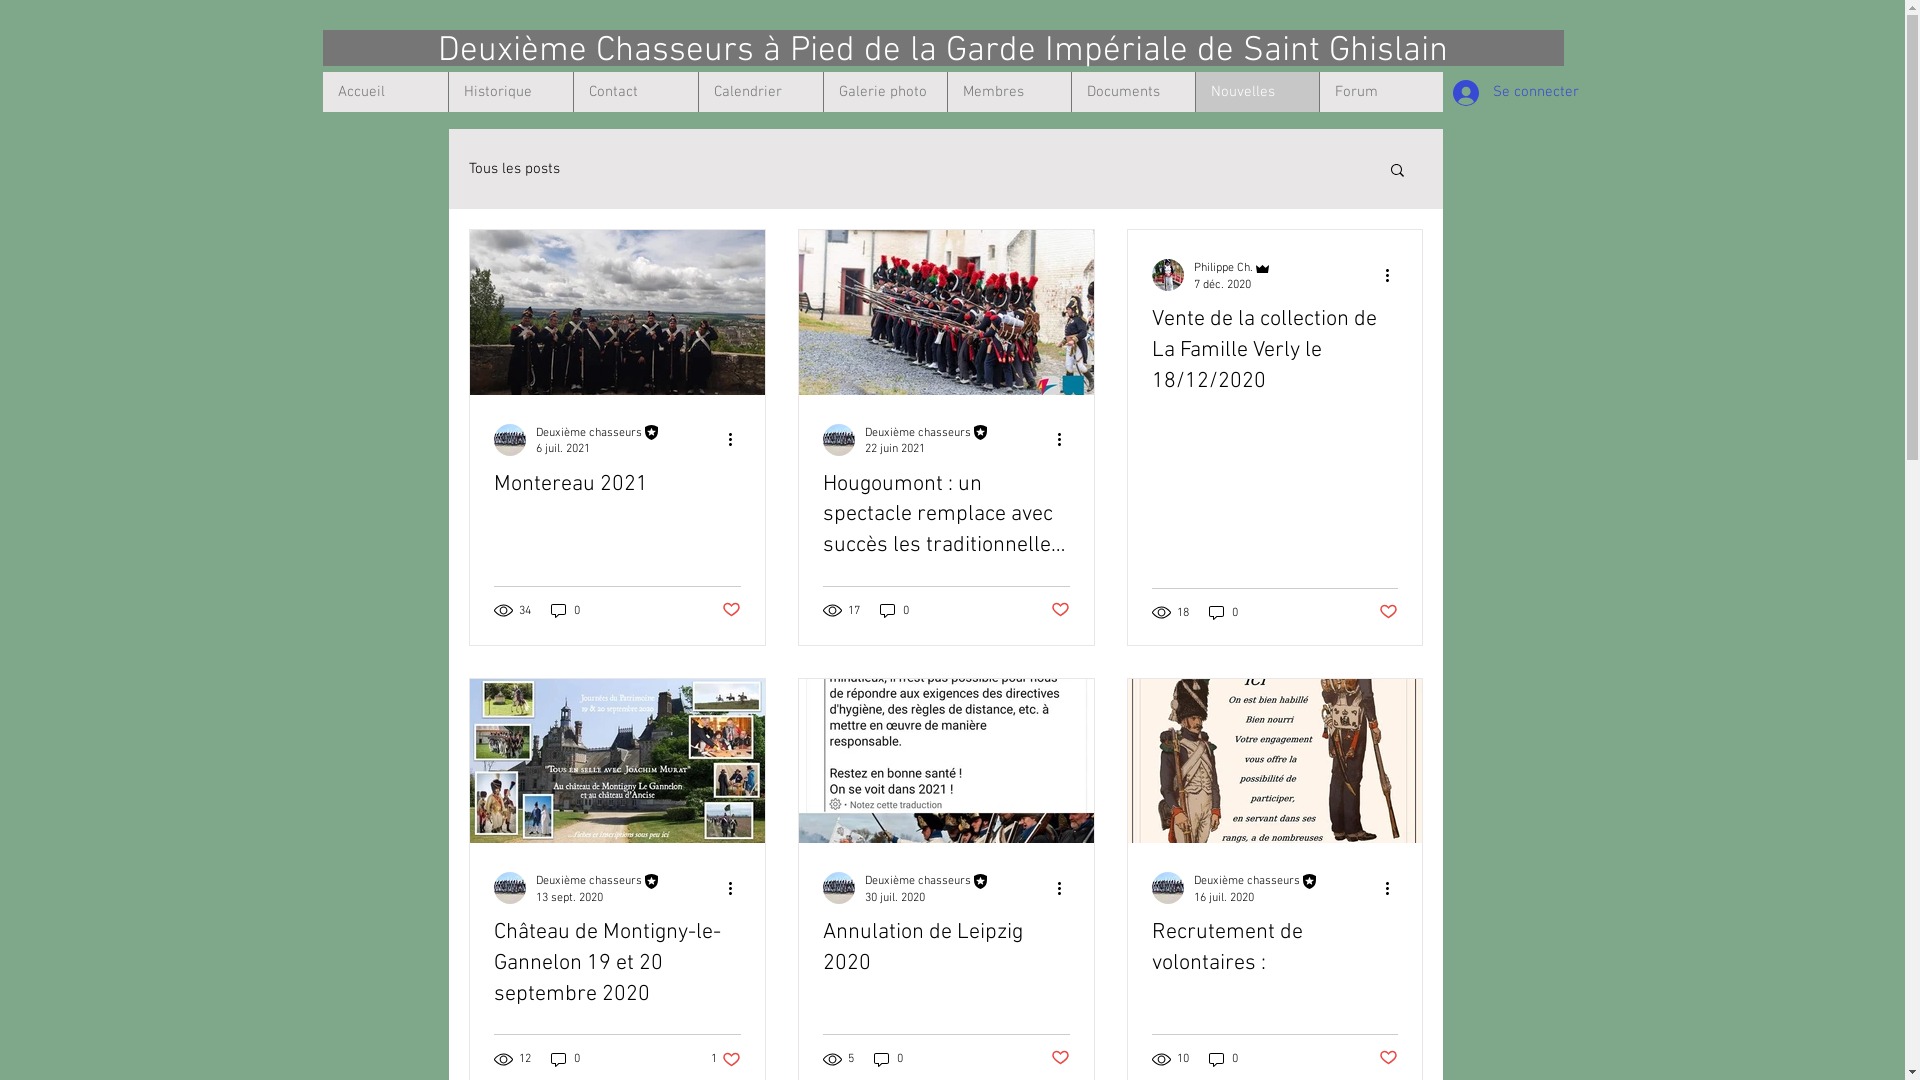 This screenshot has width=1920, height=1080. What do you see at coordinates (1222, 612) in the screenshot?
I see `0` at bounding box center [1222, 612].